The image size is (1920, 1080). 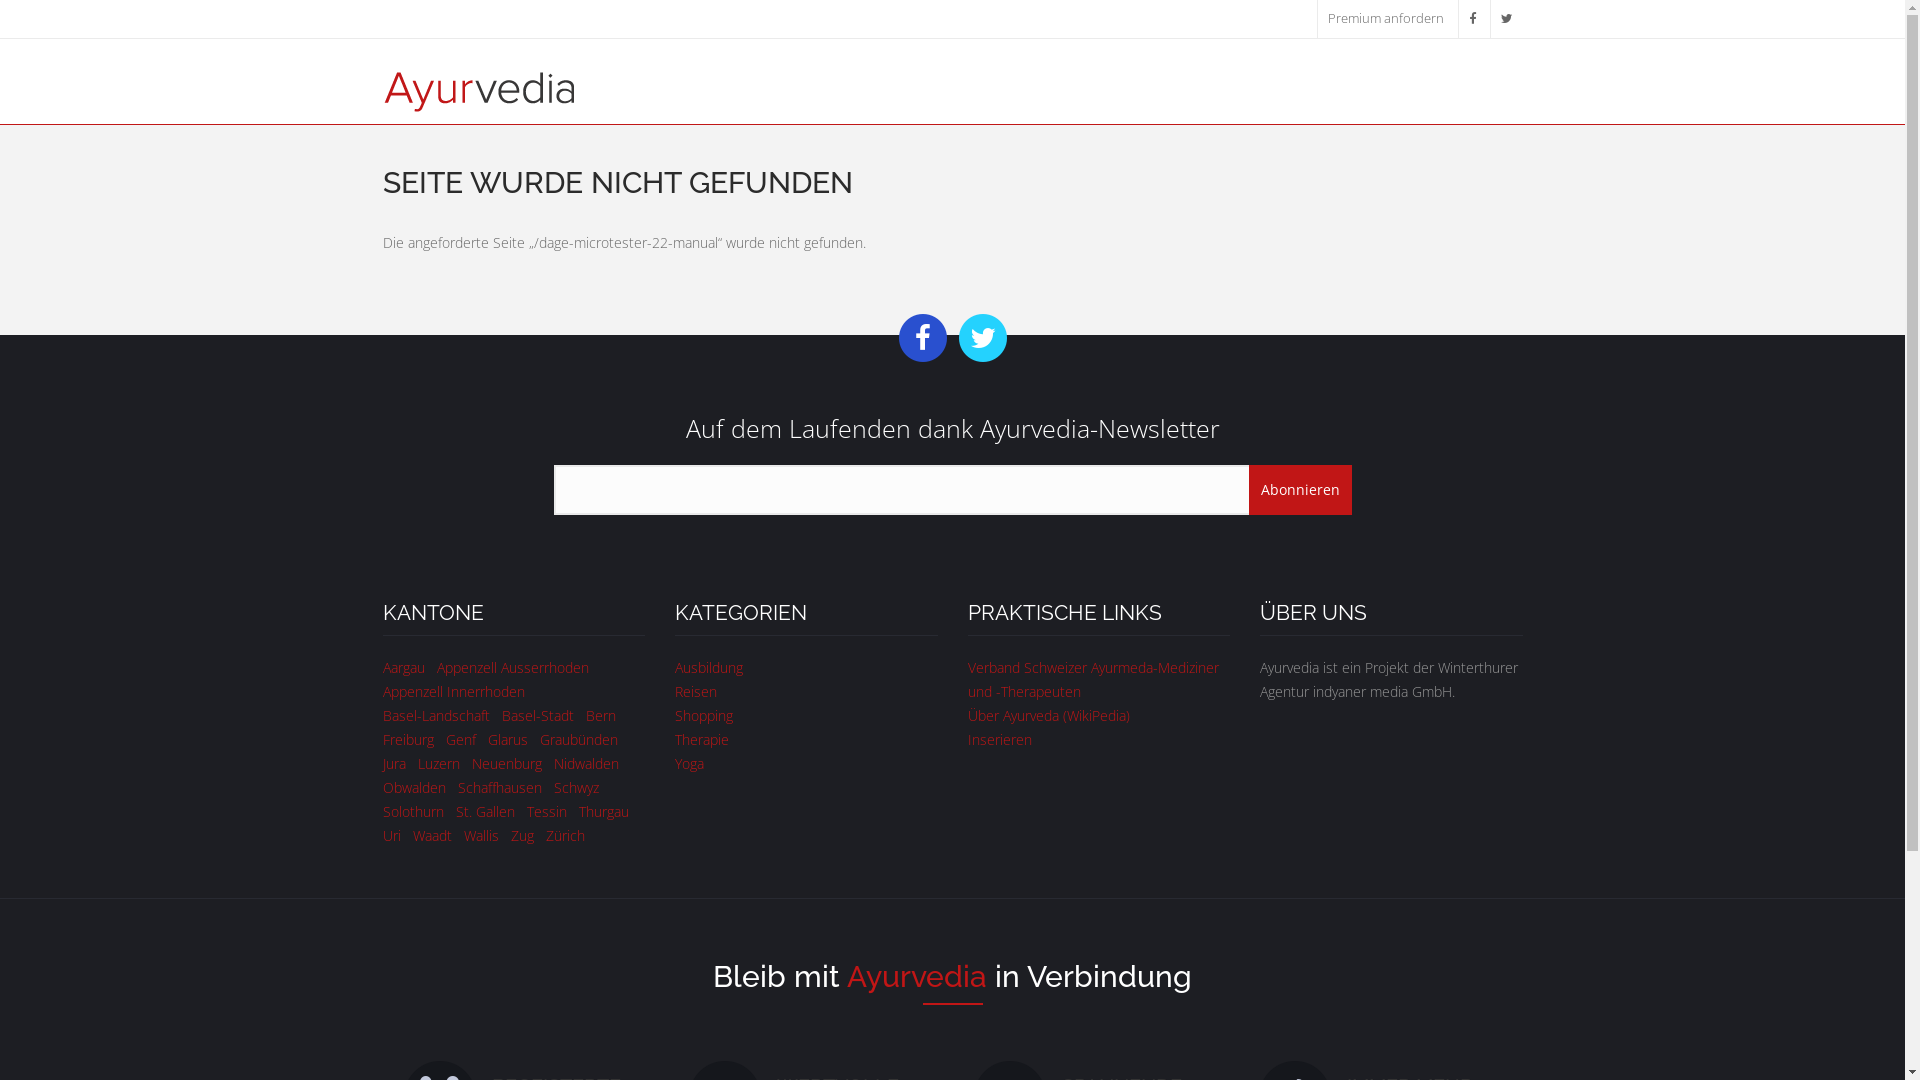 What do you see at coordinates (500, 788) in the screenshot?
I see `Schaffhausen` at bounding box center [500, 788].